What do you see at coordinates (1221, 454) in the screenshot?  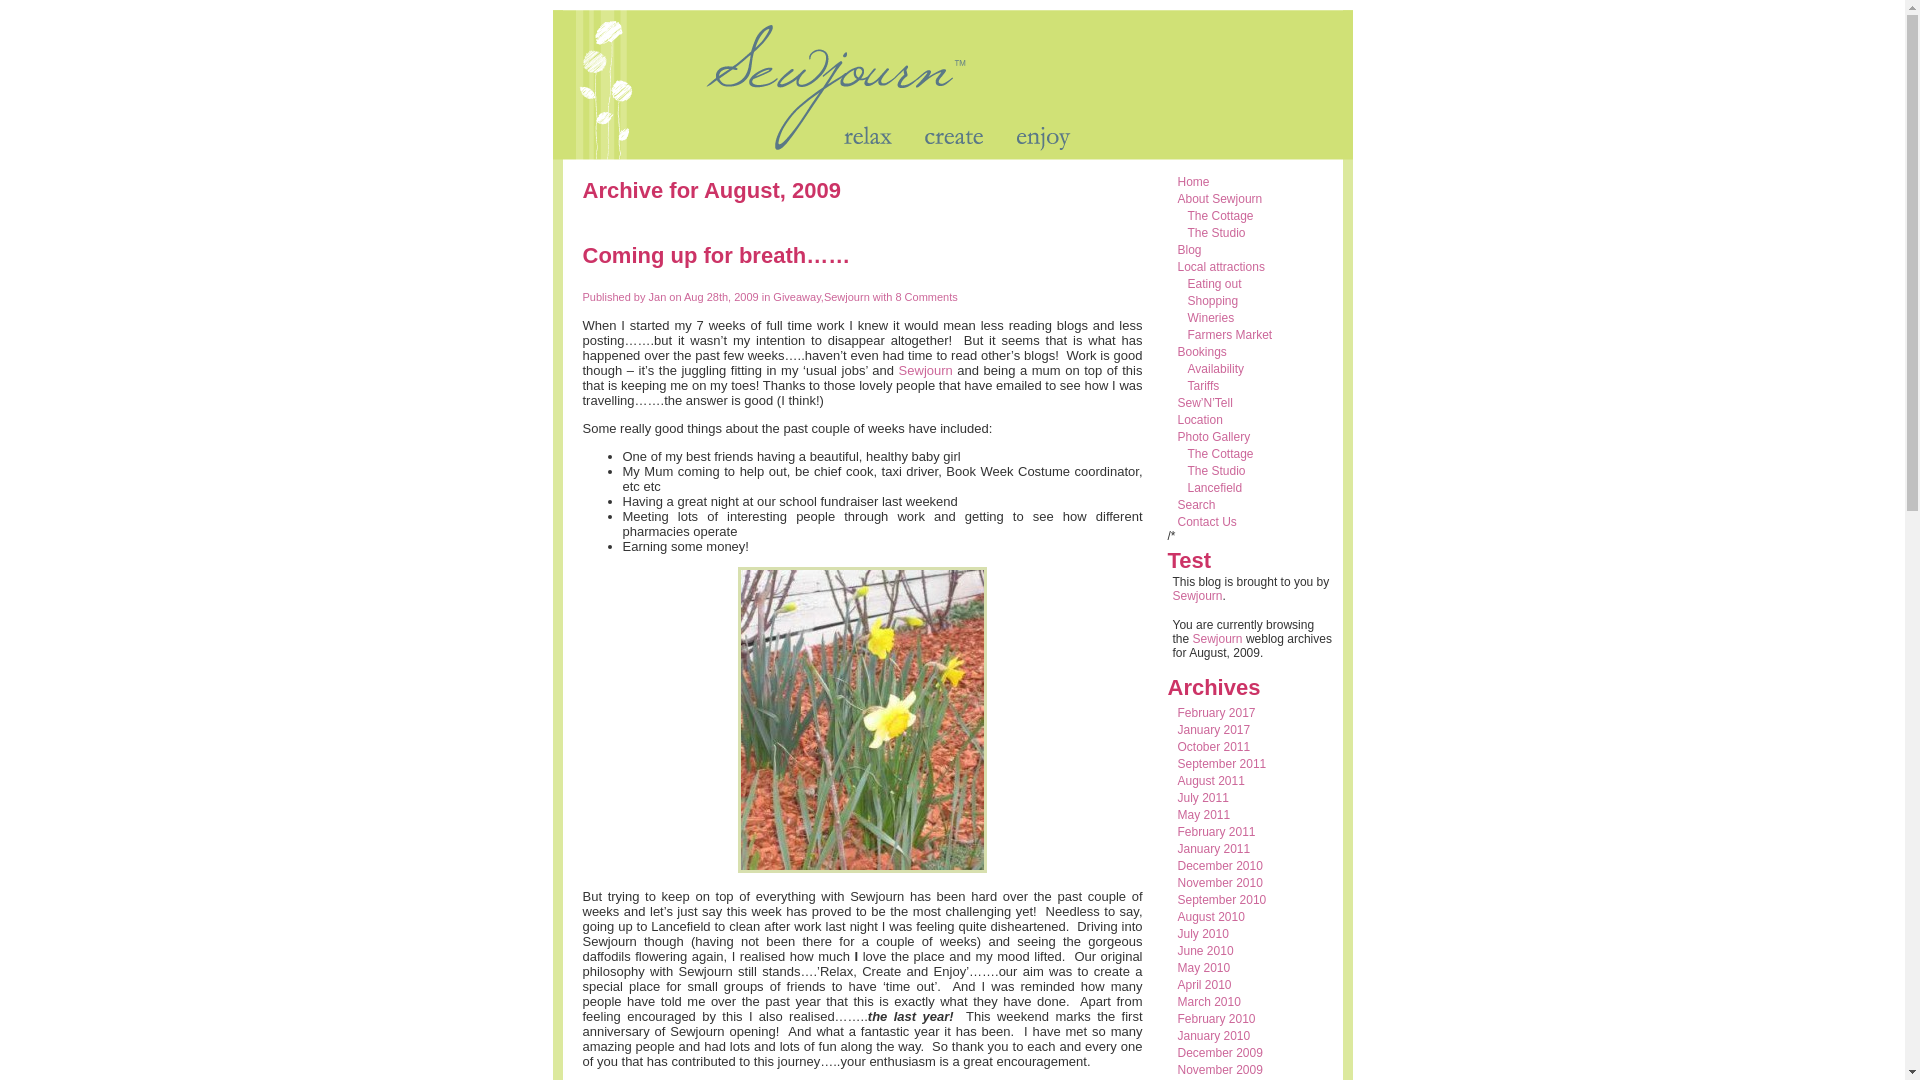 I see `The Cottage` at bounding box center [1221, 454].